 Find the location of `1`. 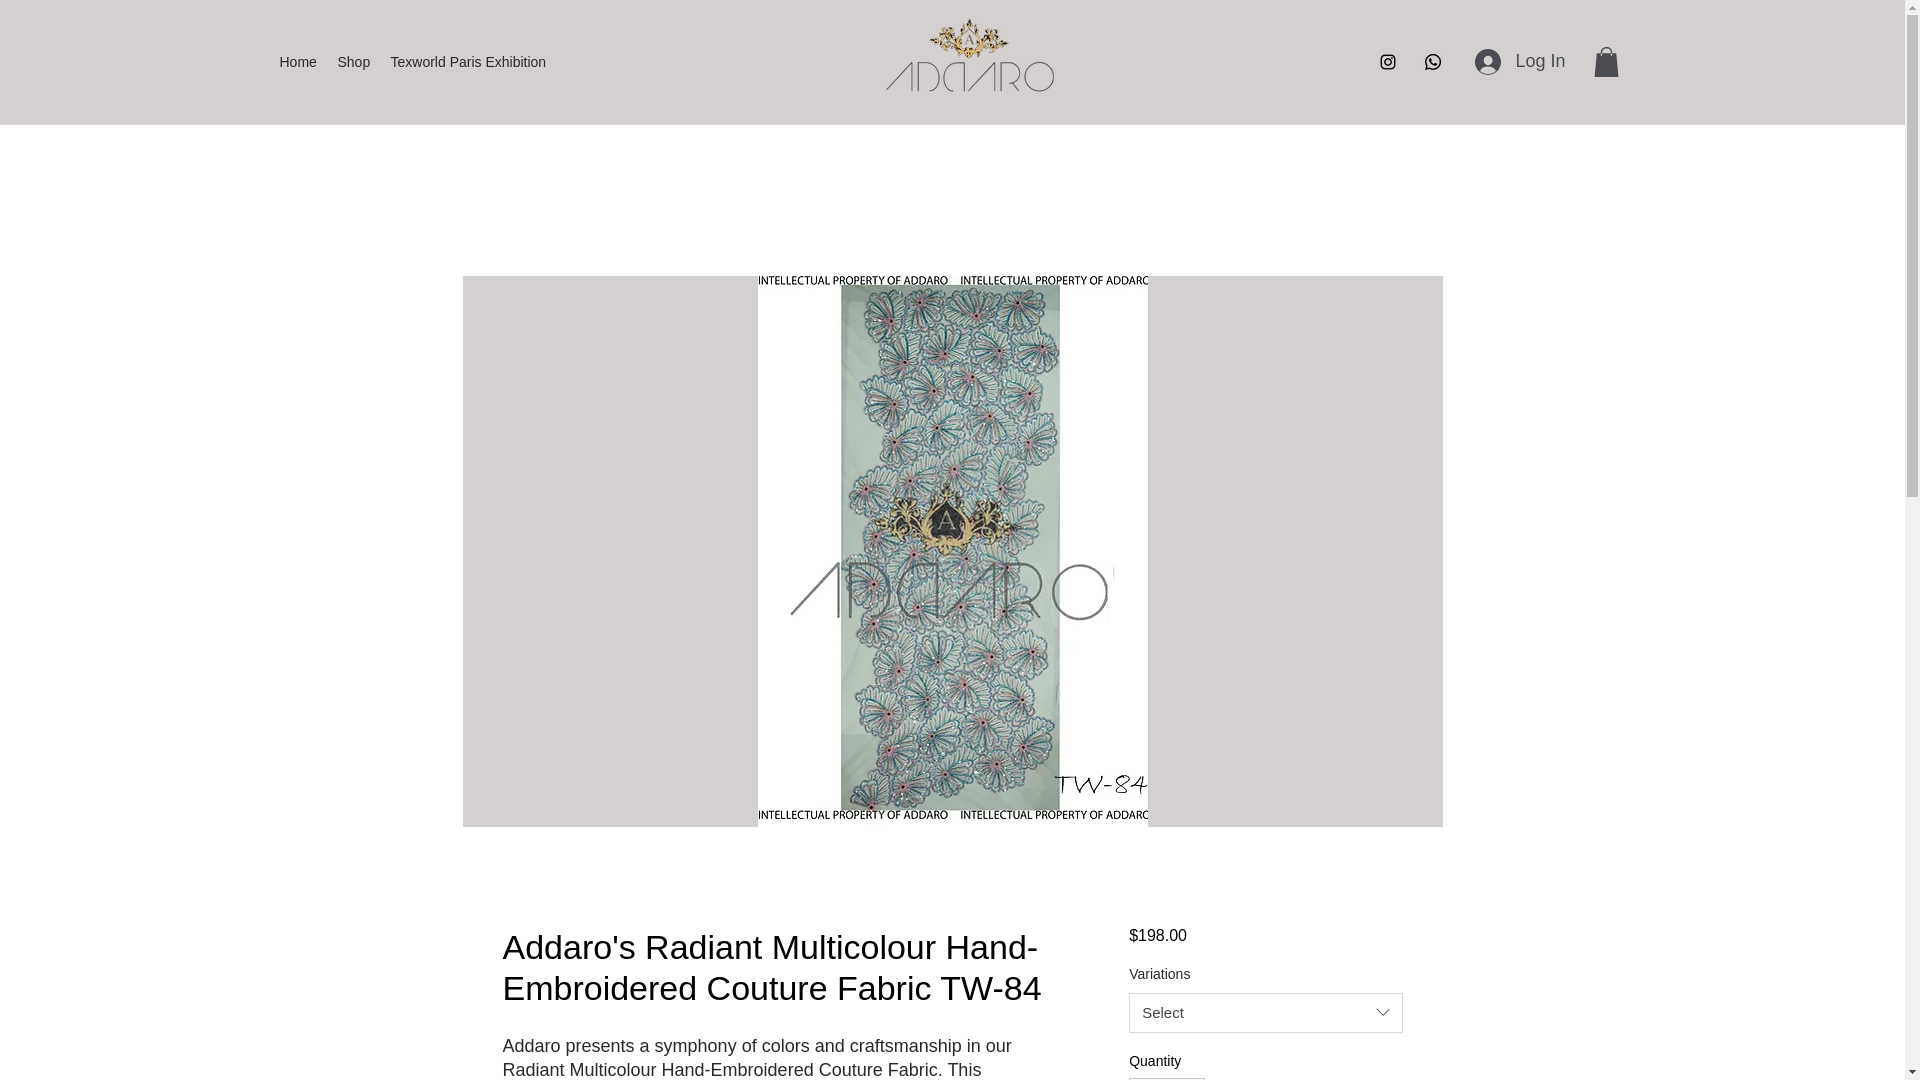

1 is located at coordinates (1166, 1078).